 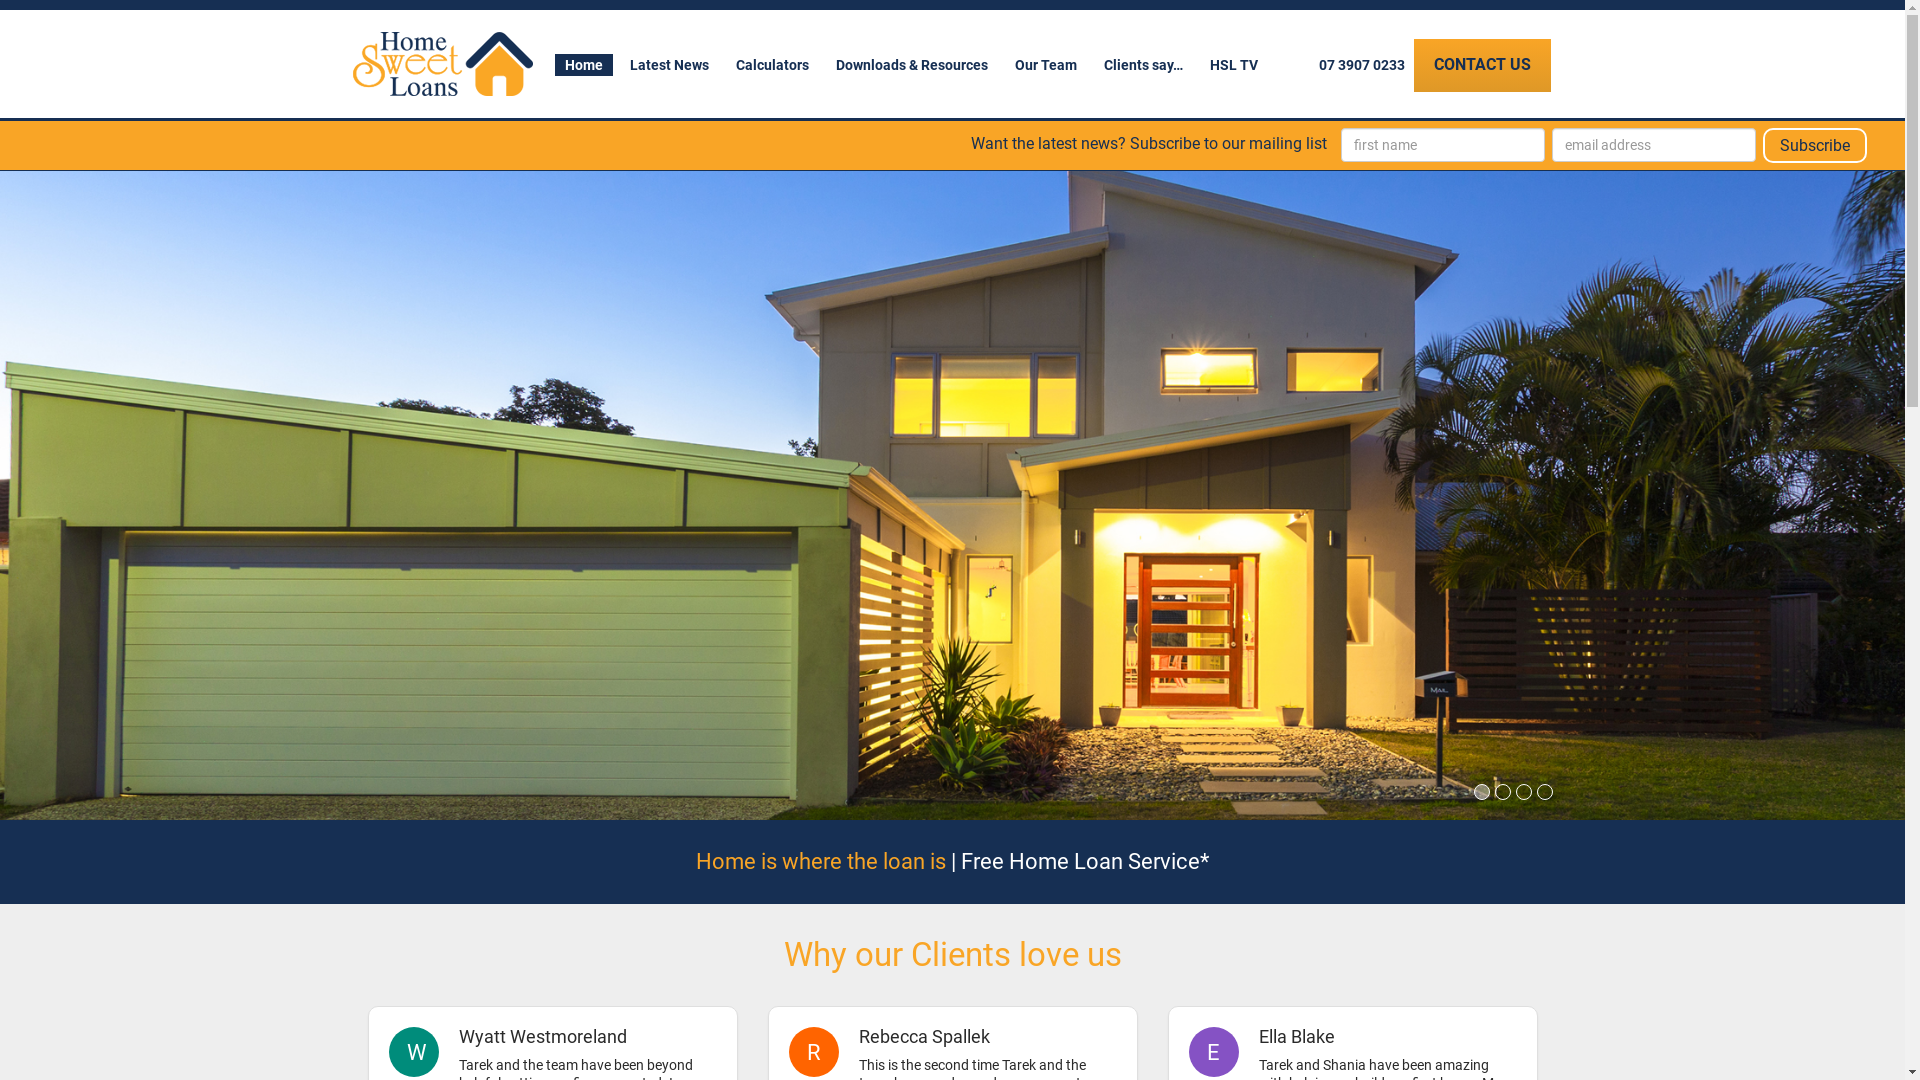 What do you see at coordinates (912, 65) in the screenshot?
I see `Downloads & Resources` at bounding box center [912, 65].